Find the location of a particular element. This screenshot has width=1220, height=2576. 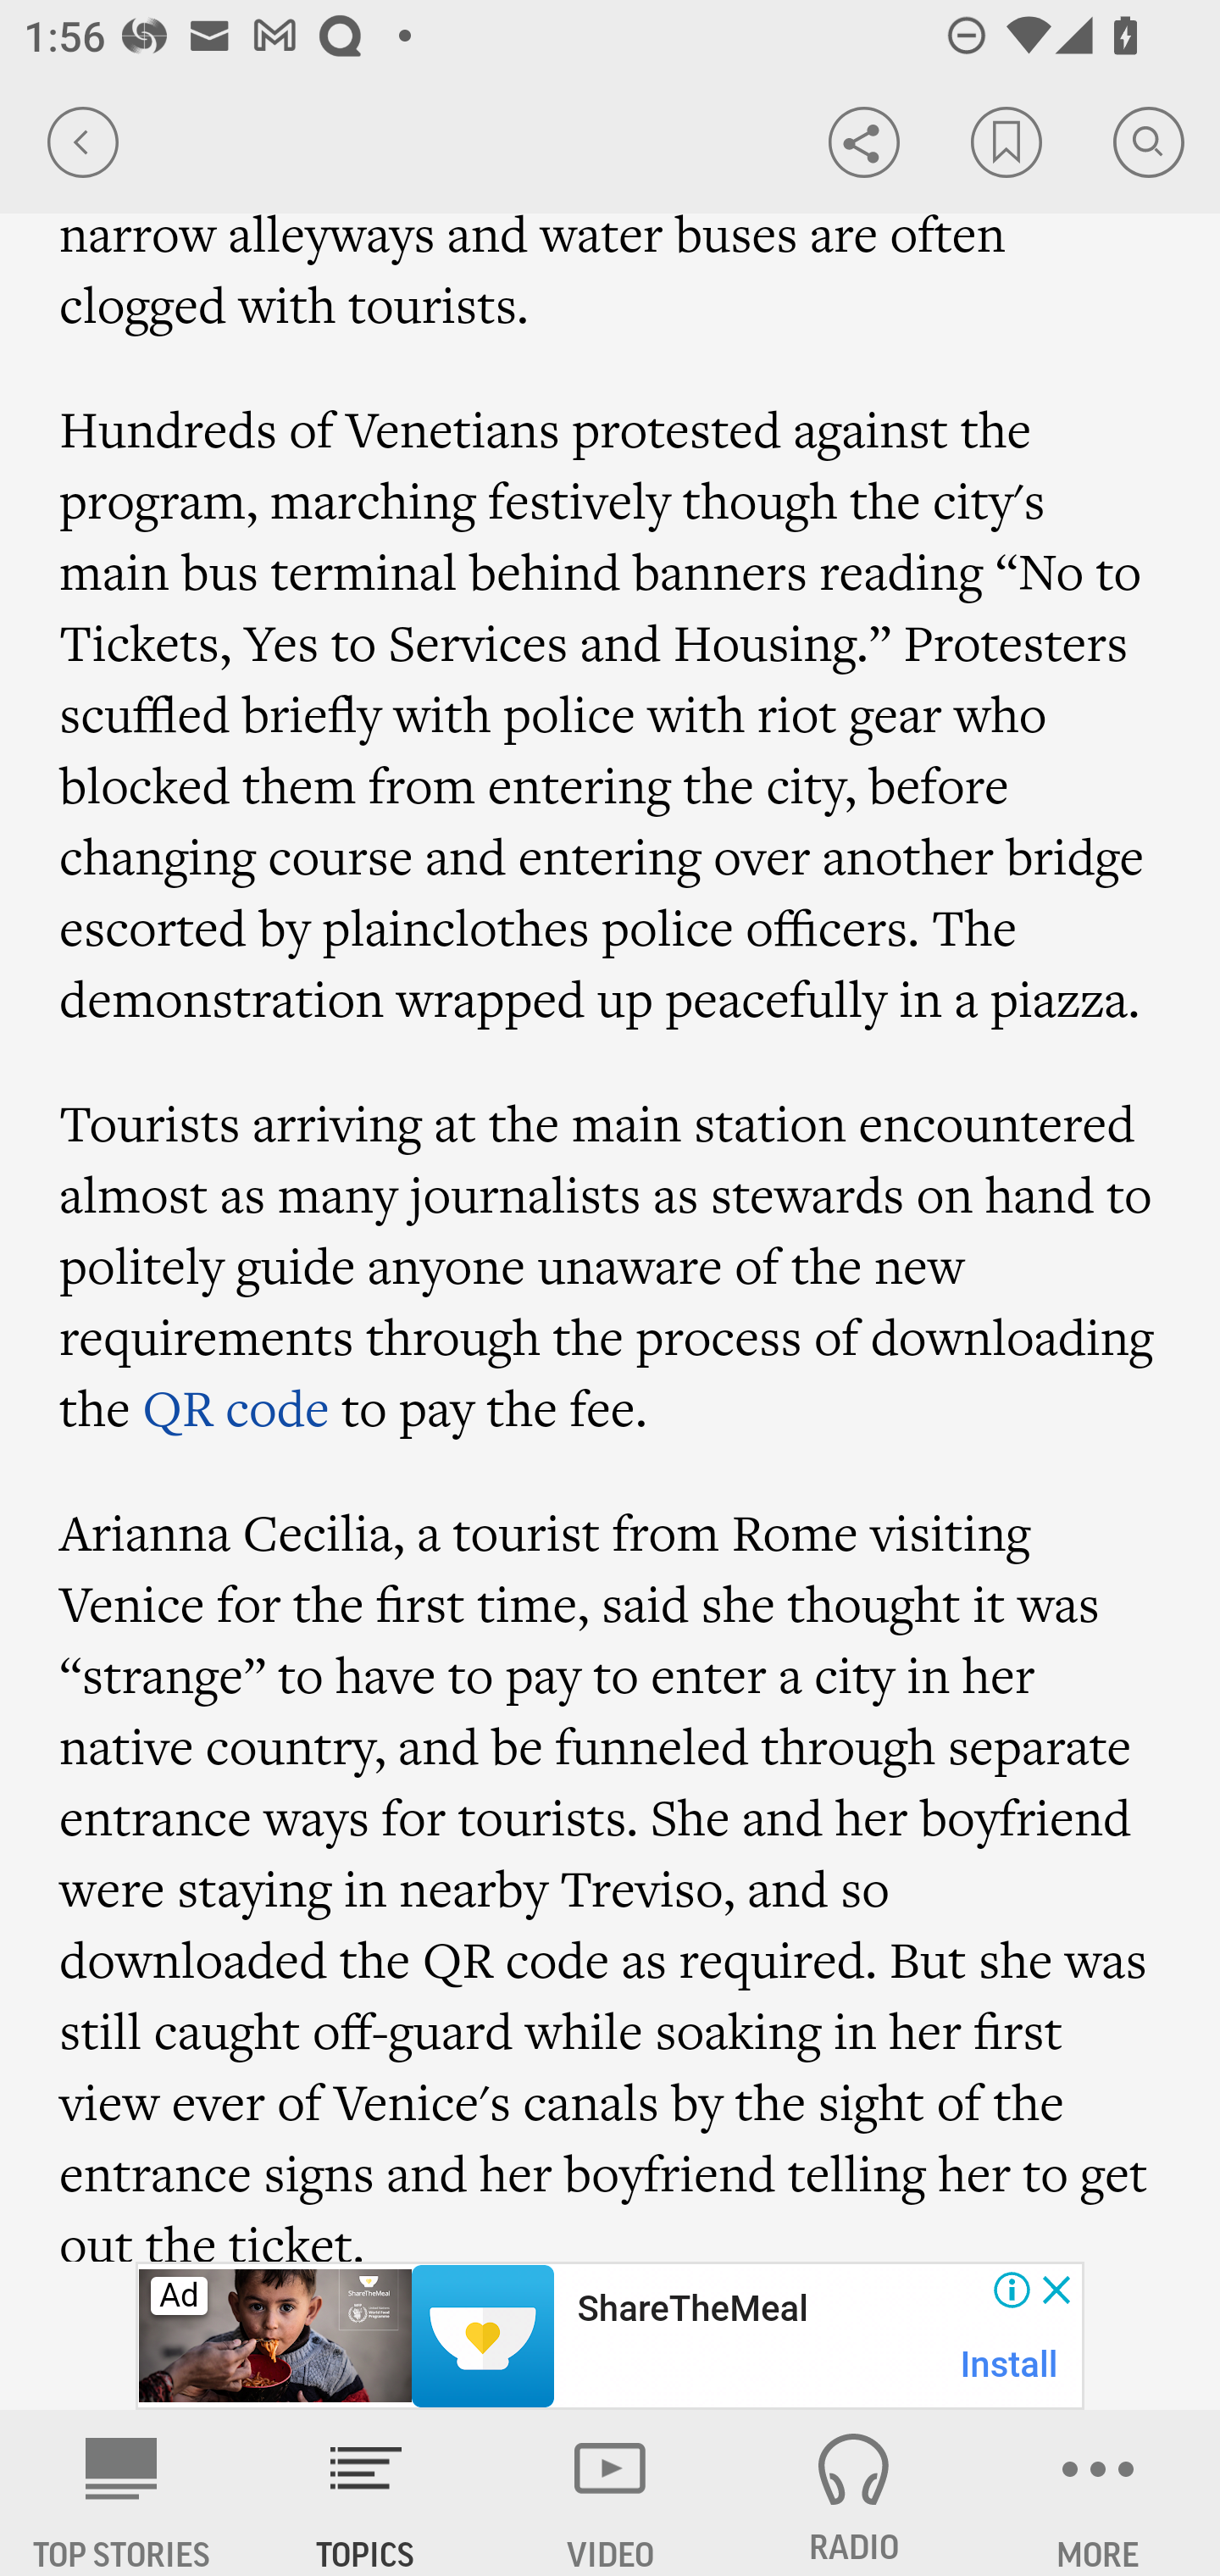

RADIO is located at coordinates (854, 2493).